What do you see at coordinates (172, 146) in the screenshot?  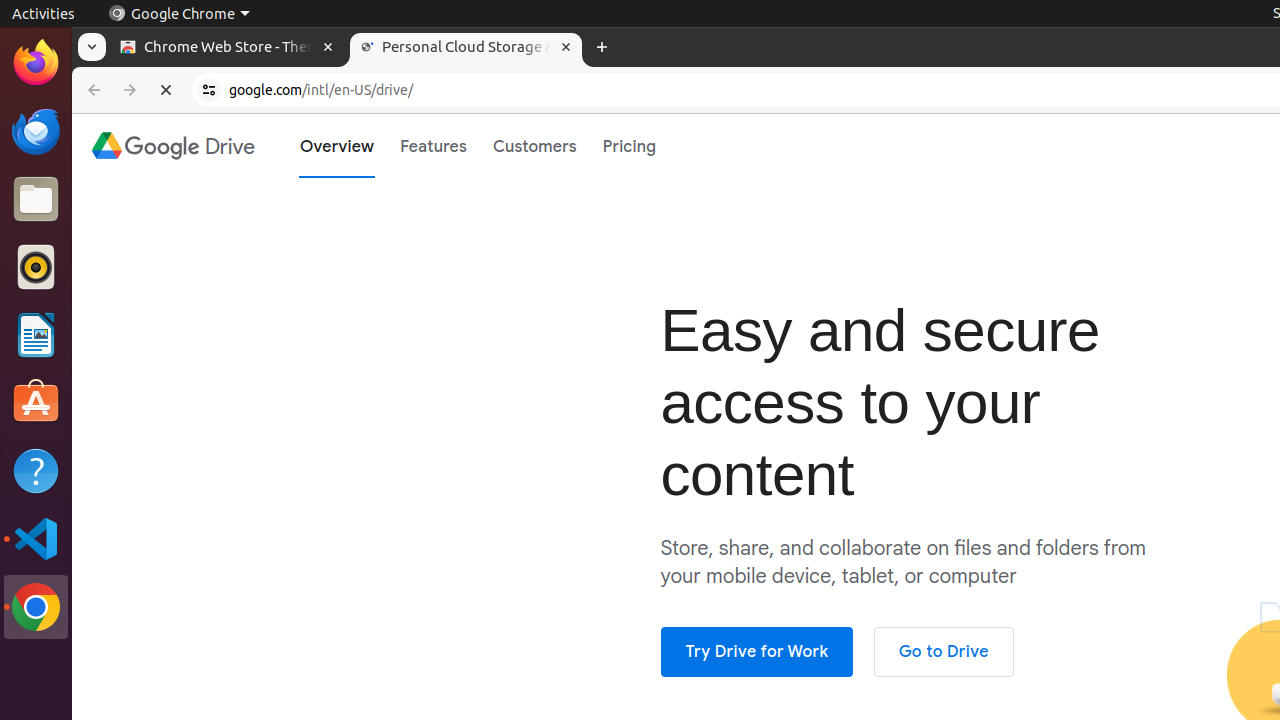 I see `Google Drive` at bounding box center [172, 146].